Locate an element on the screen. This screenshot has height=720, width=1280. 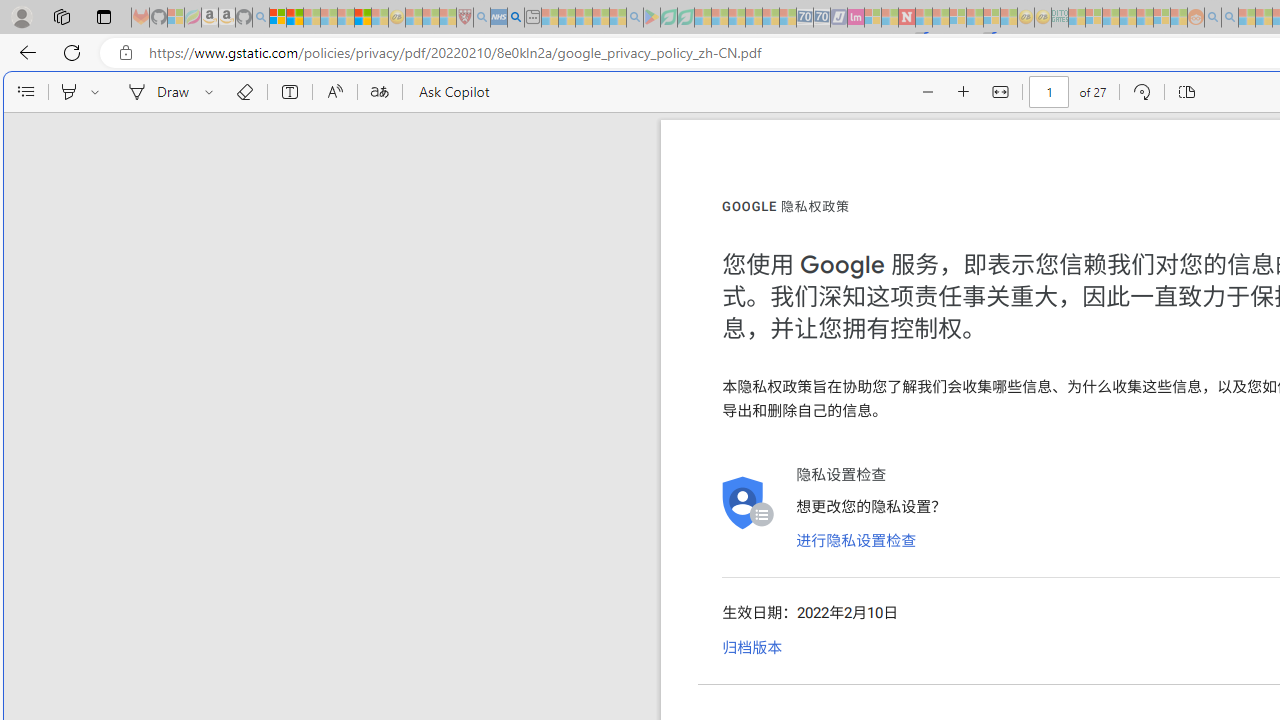
Contents is located at coordinates (25, 92).